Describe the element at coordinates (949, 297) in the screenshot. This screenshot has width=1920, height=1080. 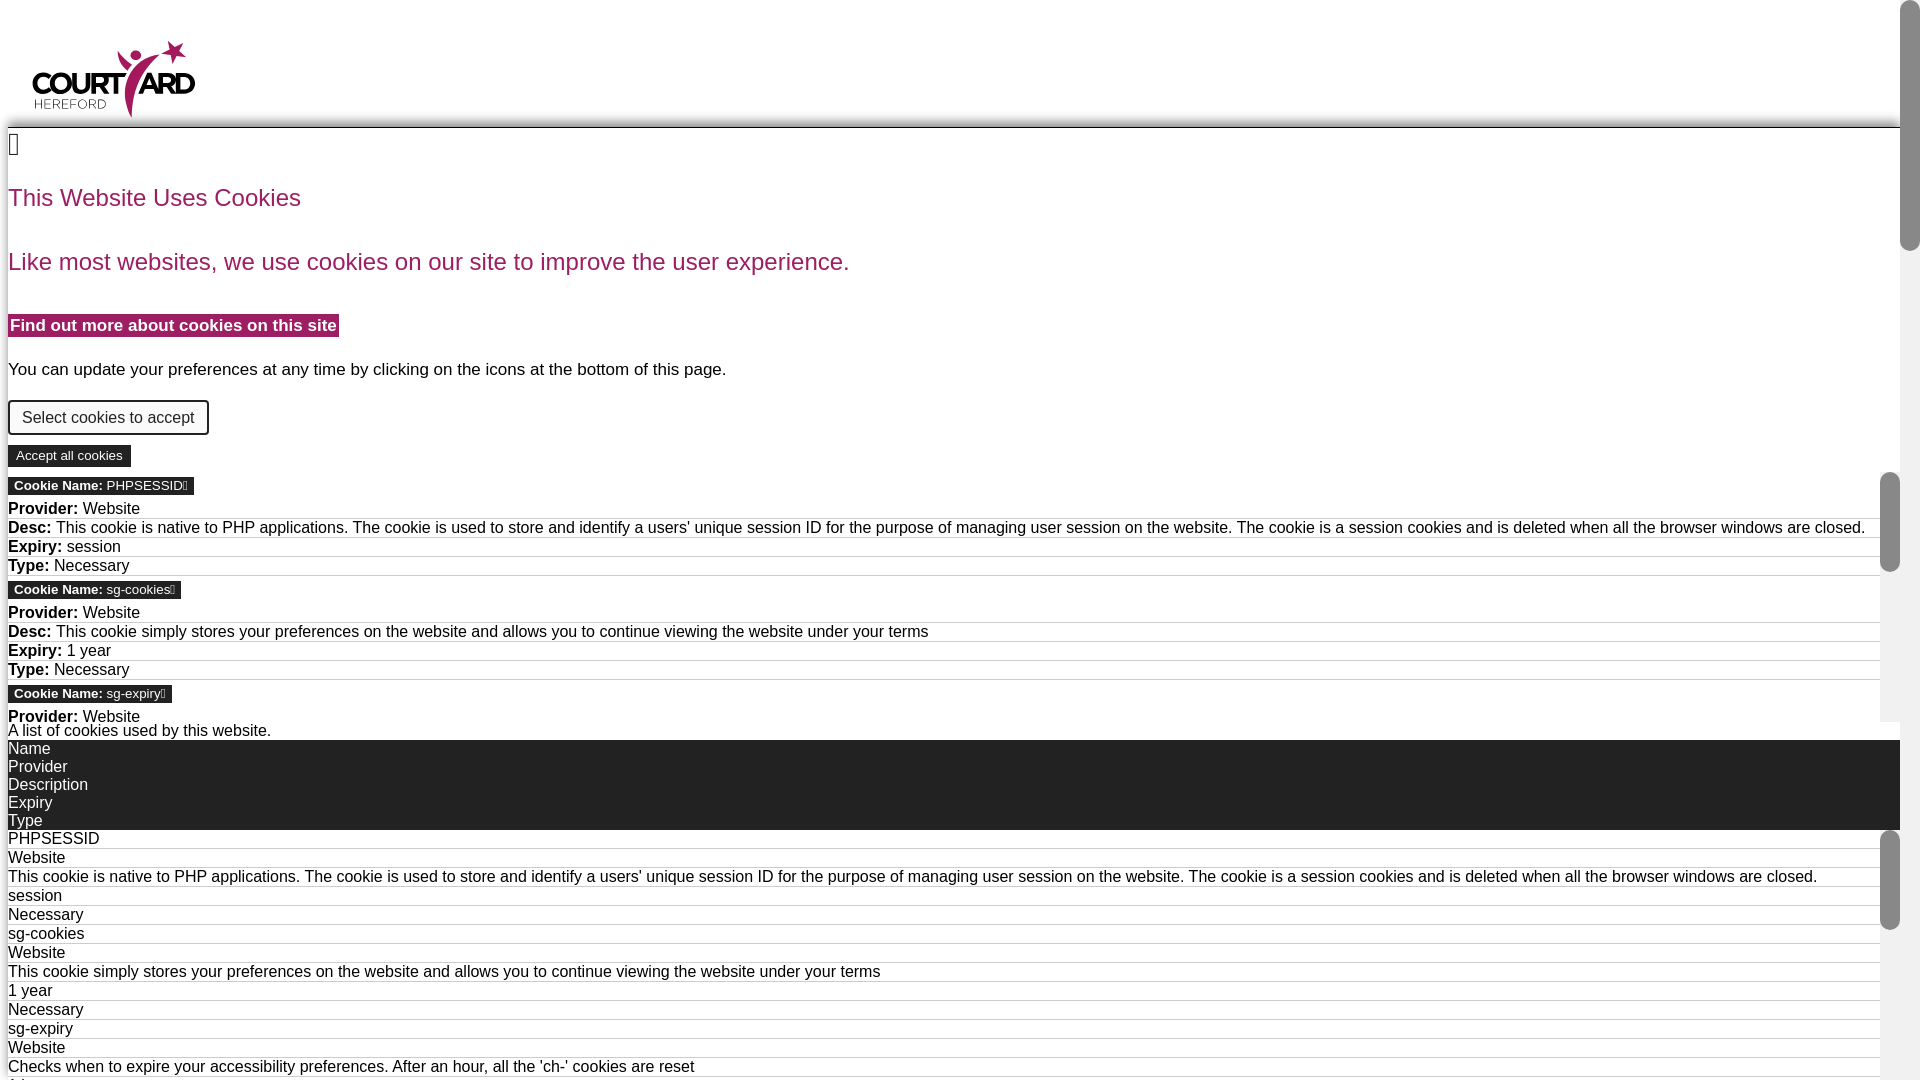
I see `Account` at that location.